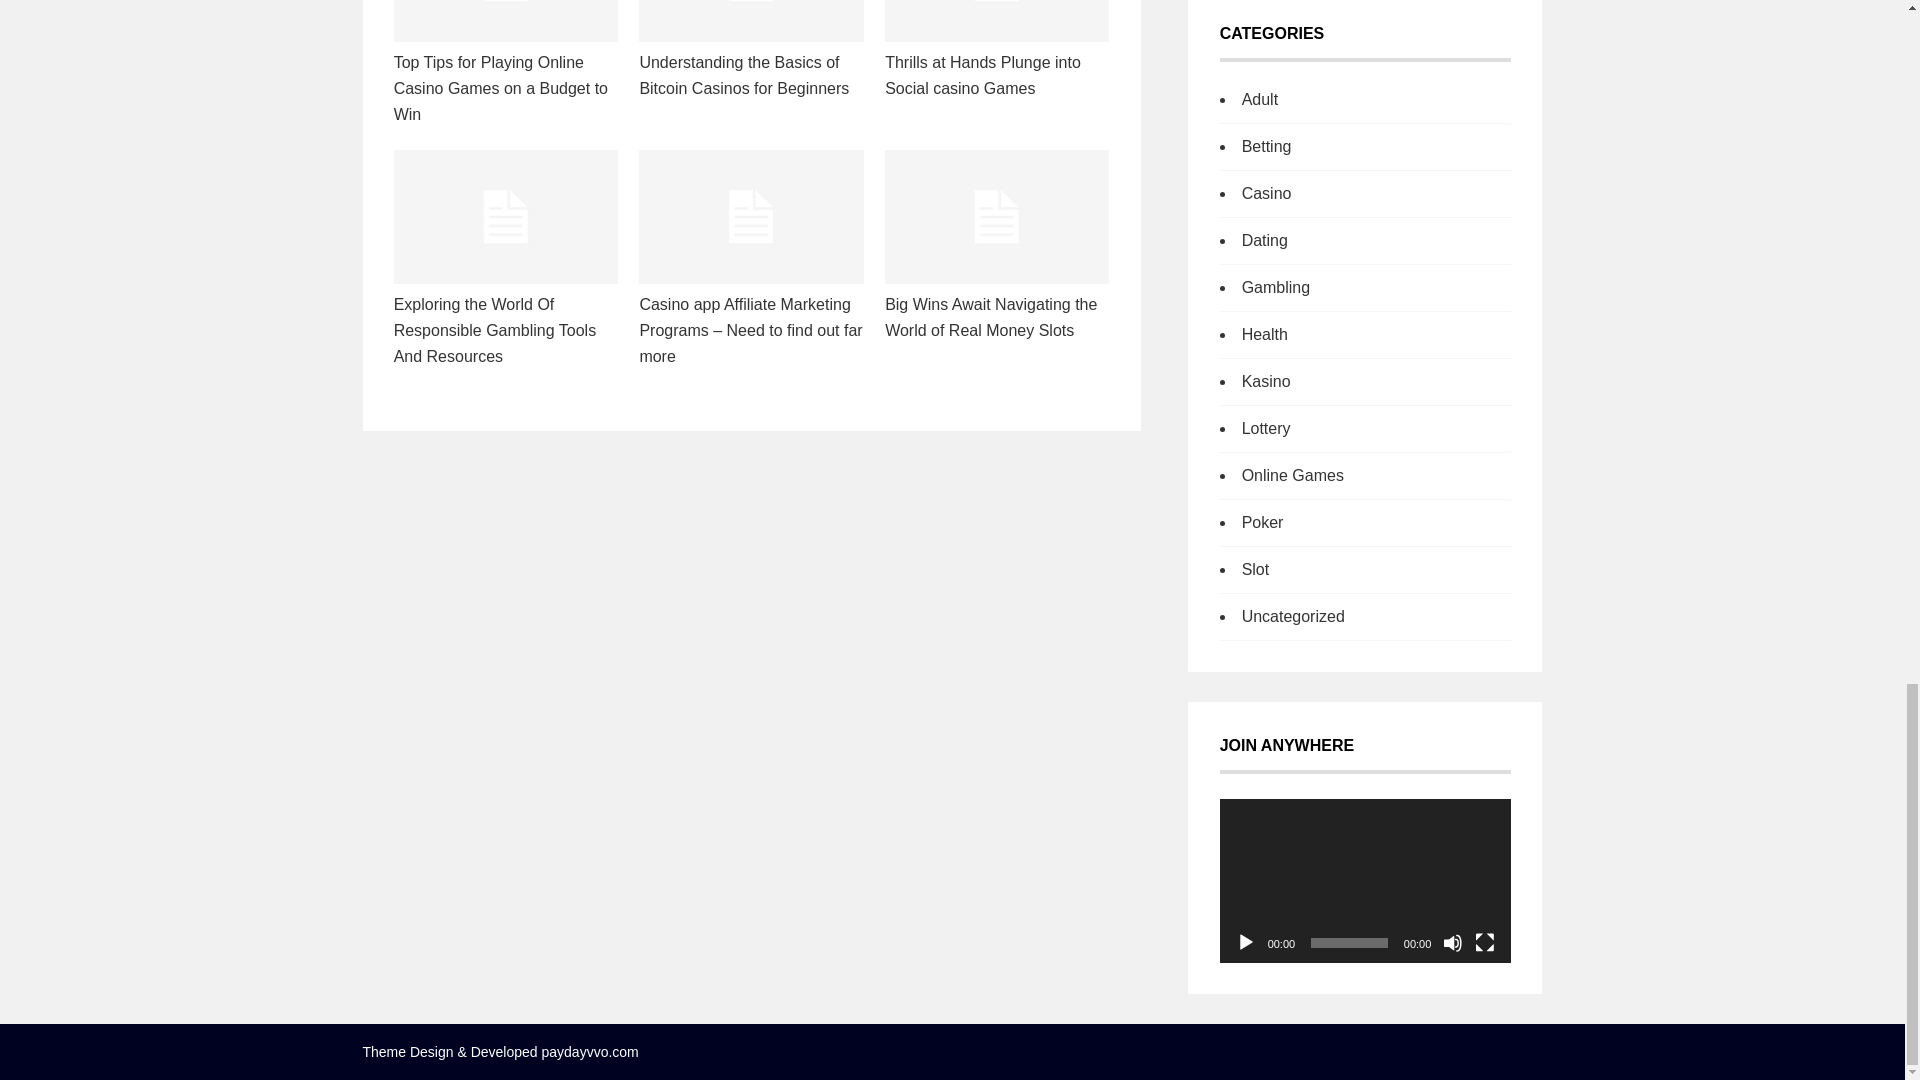 The image size is (1920, 1080). I want to click on Thrills at Hands Plunge into Social casino Games, so click(982, 76).